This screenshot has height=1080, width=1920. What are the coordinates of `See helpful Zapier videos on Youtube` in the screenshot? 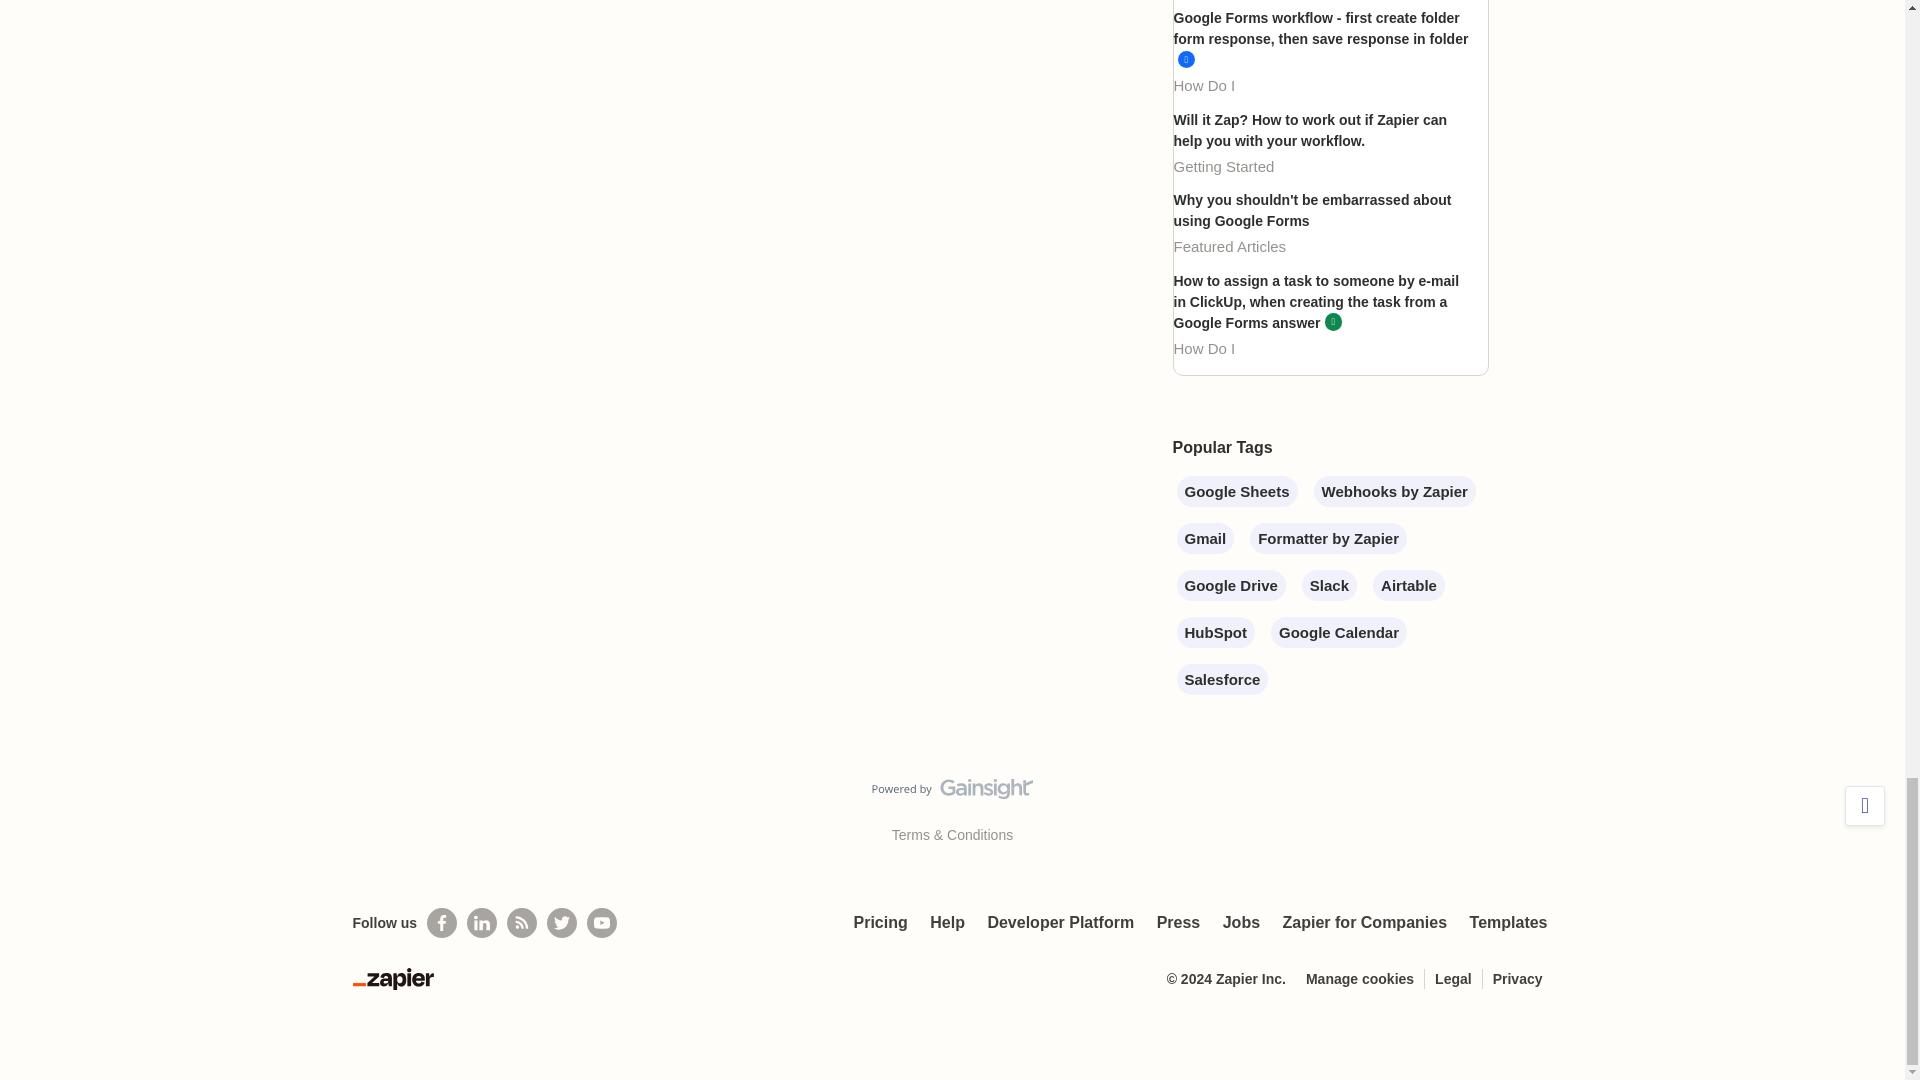 It's located at (602, 923).